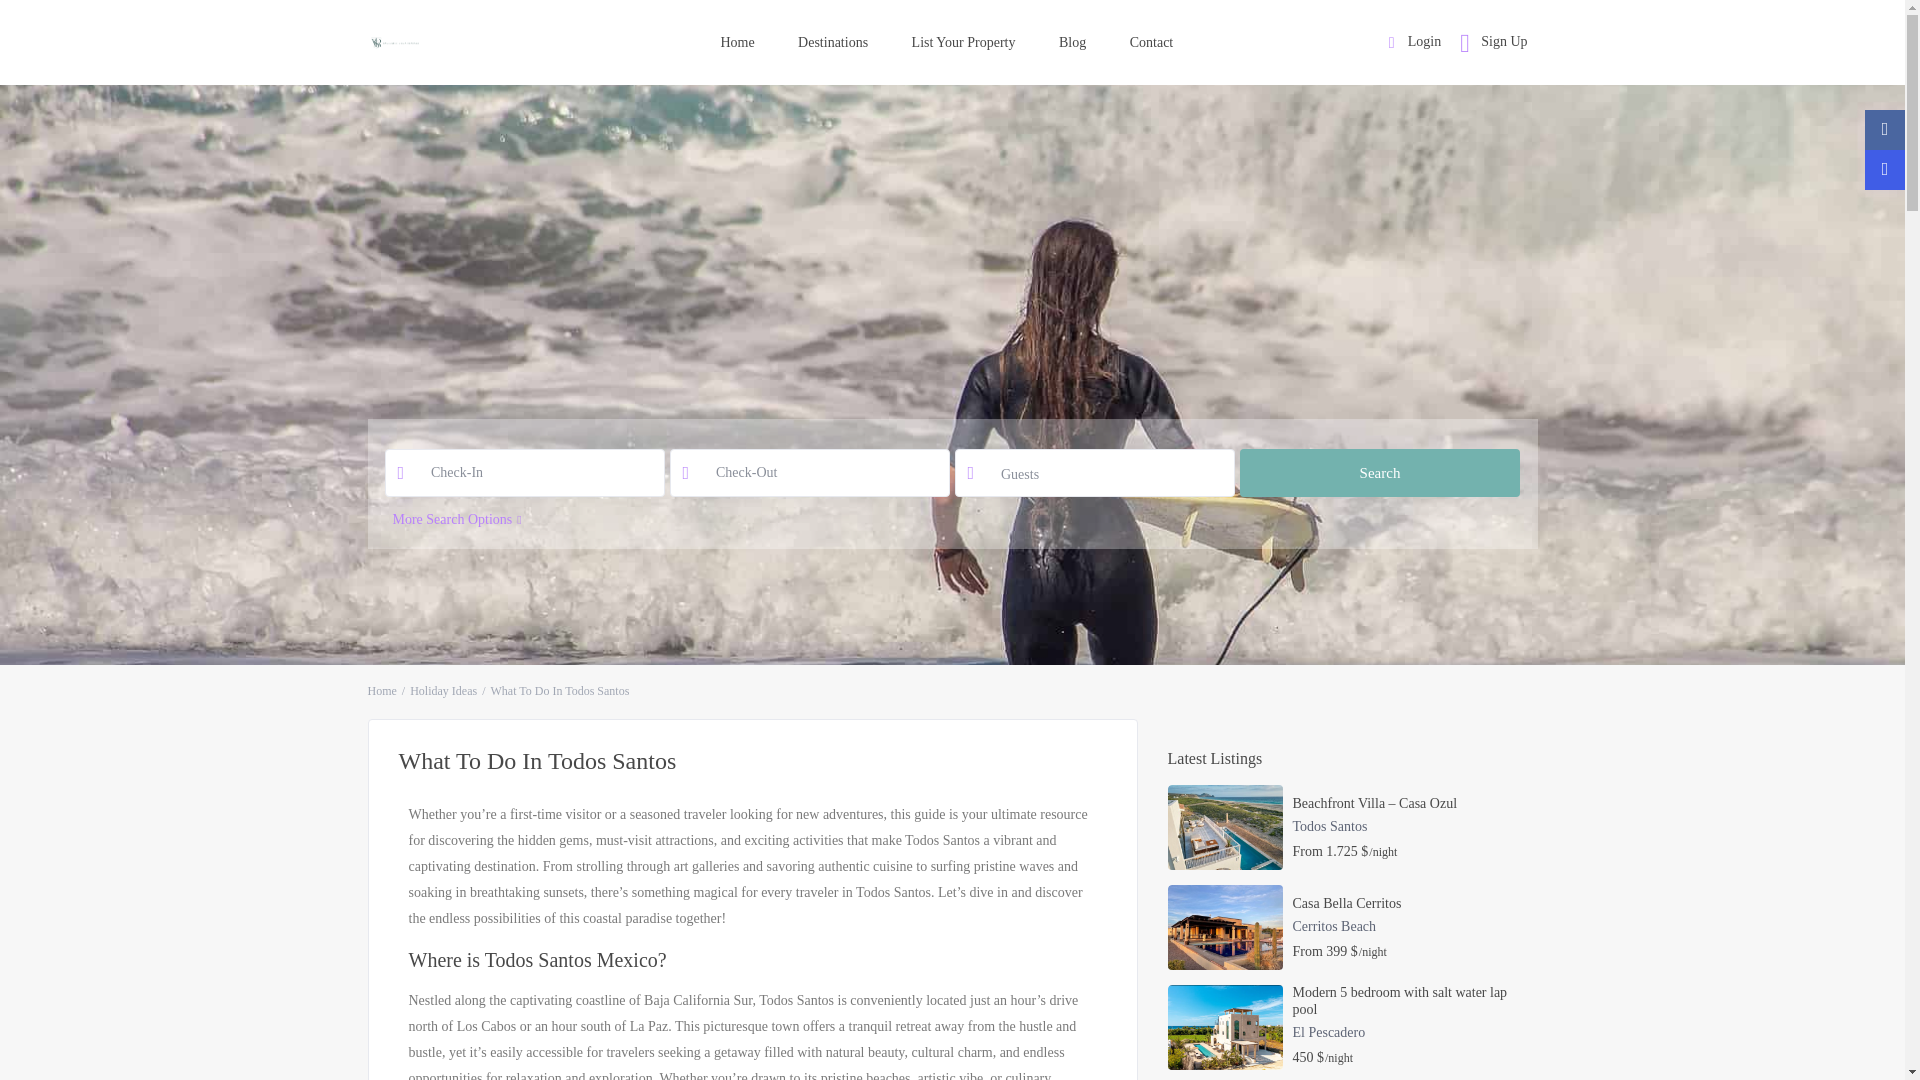  What do you see at coordinates (832, 42) in the screenshot?
I see `Destinations` at bounding box center [832, 42].